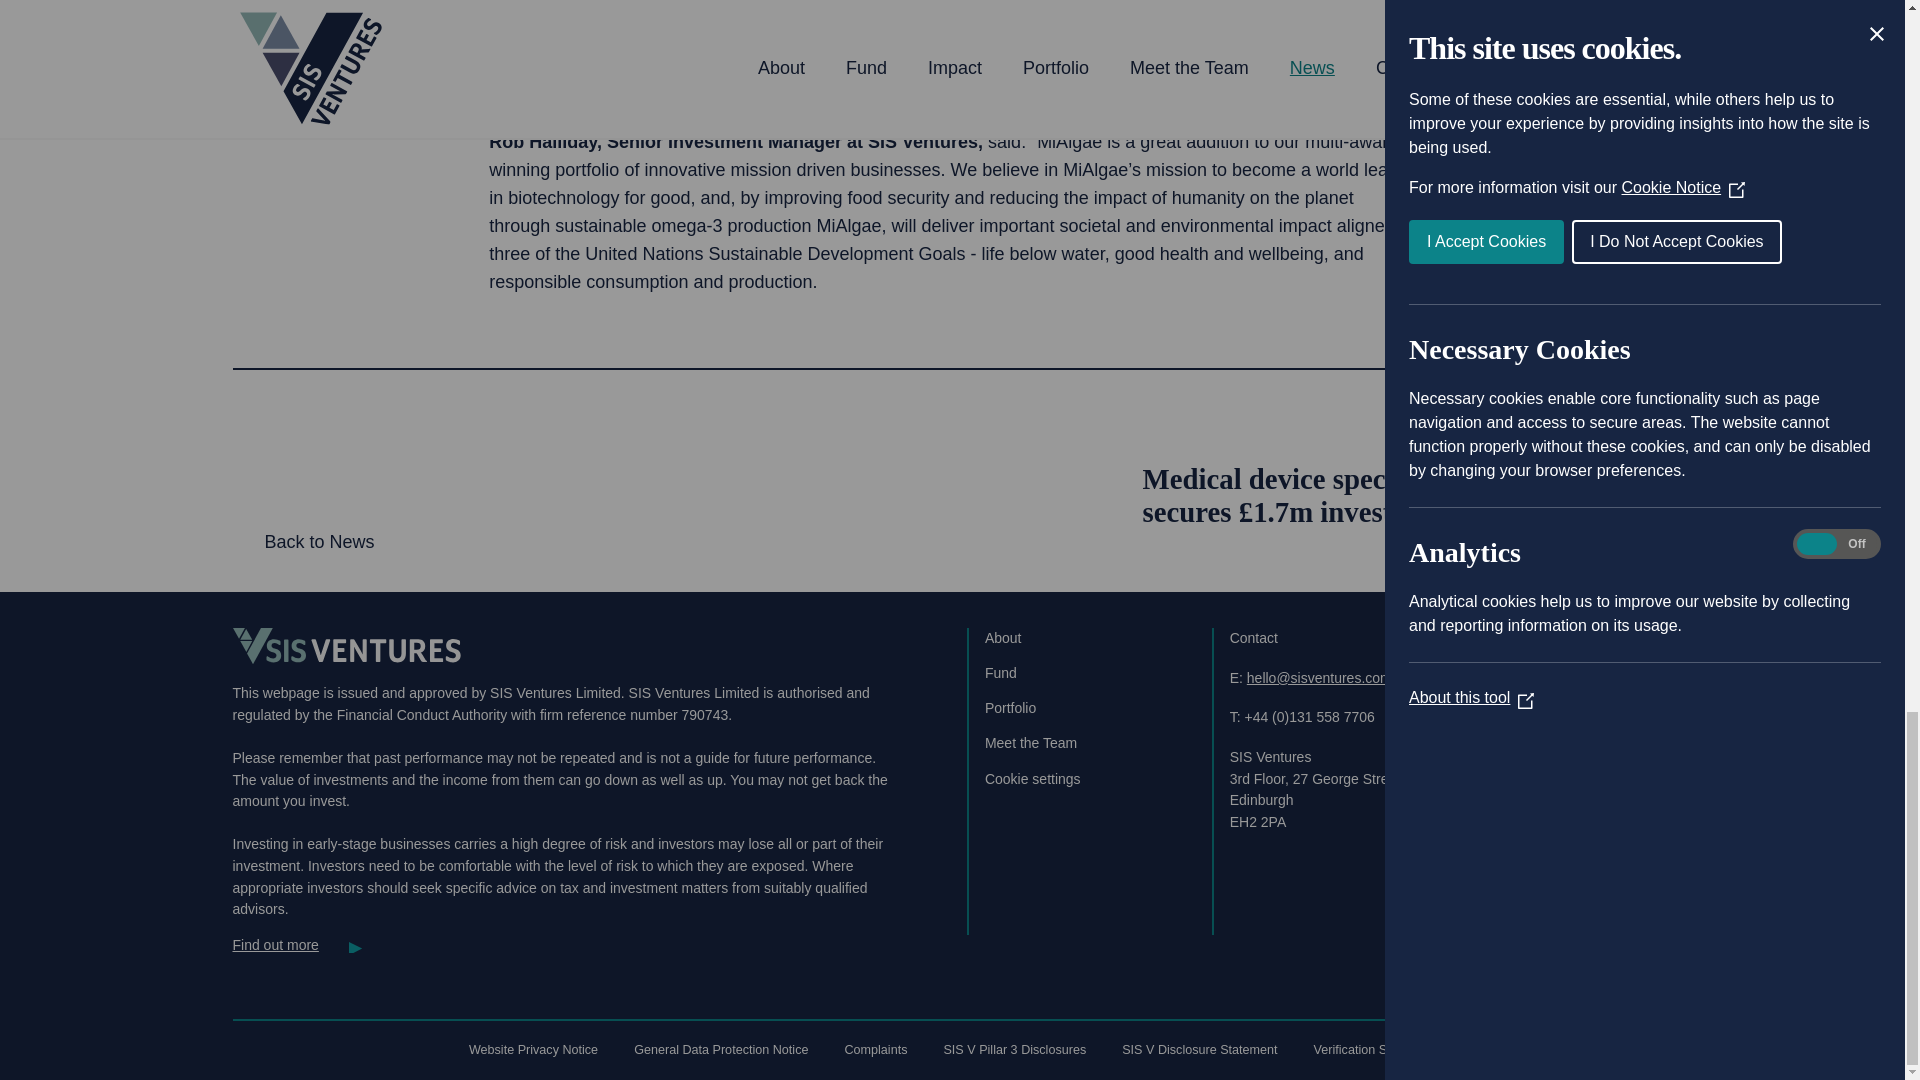 Image resolution: width=1920 pixels, height=1080 pixels. I want to click on Find out more, so click(297, 944).